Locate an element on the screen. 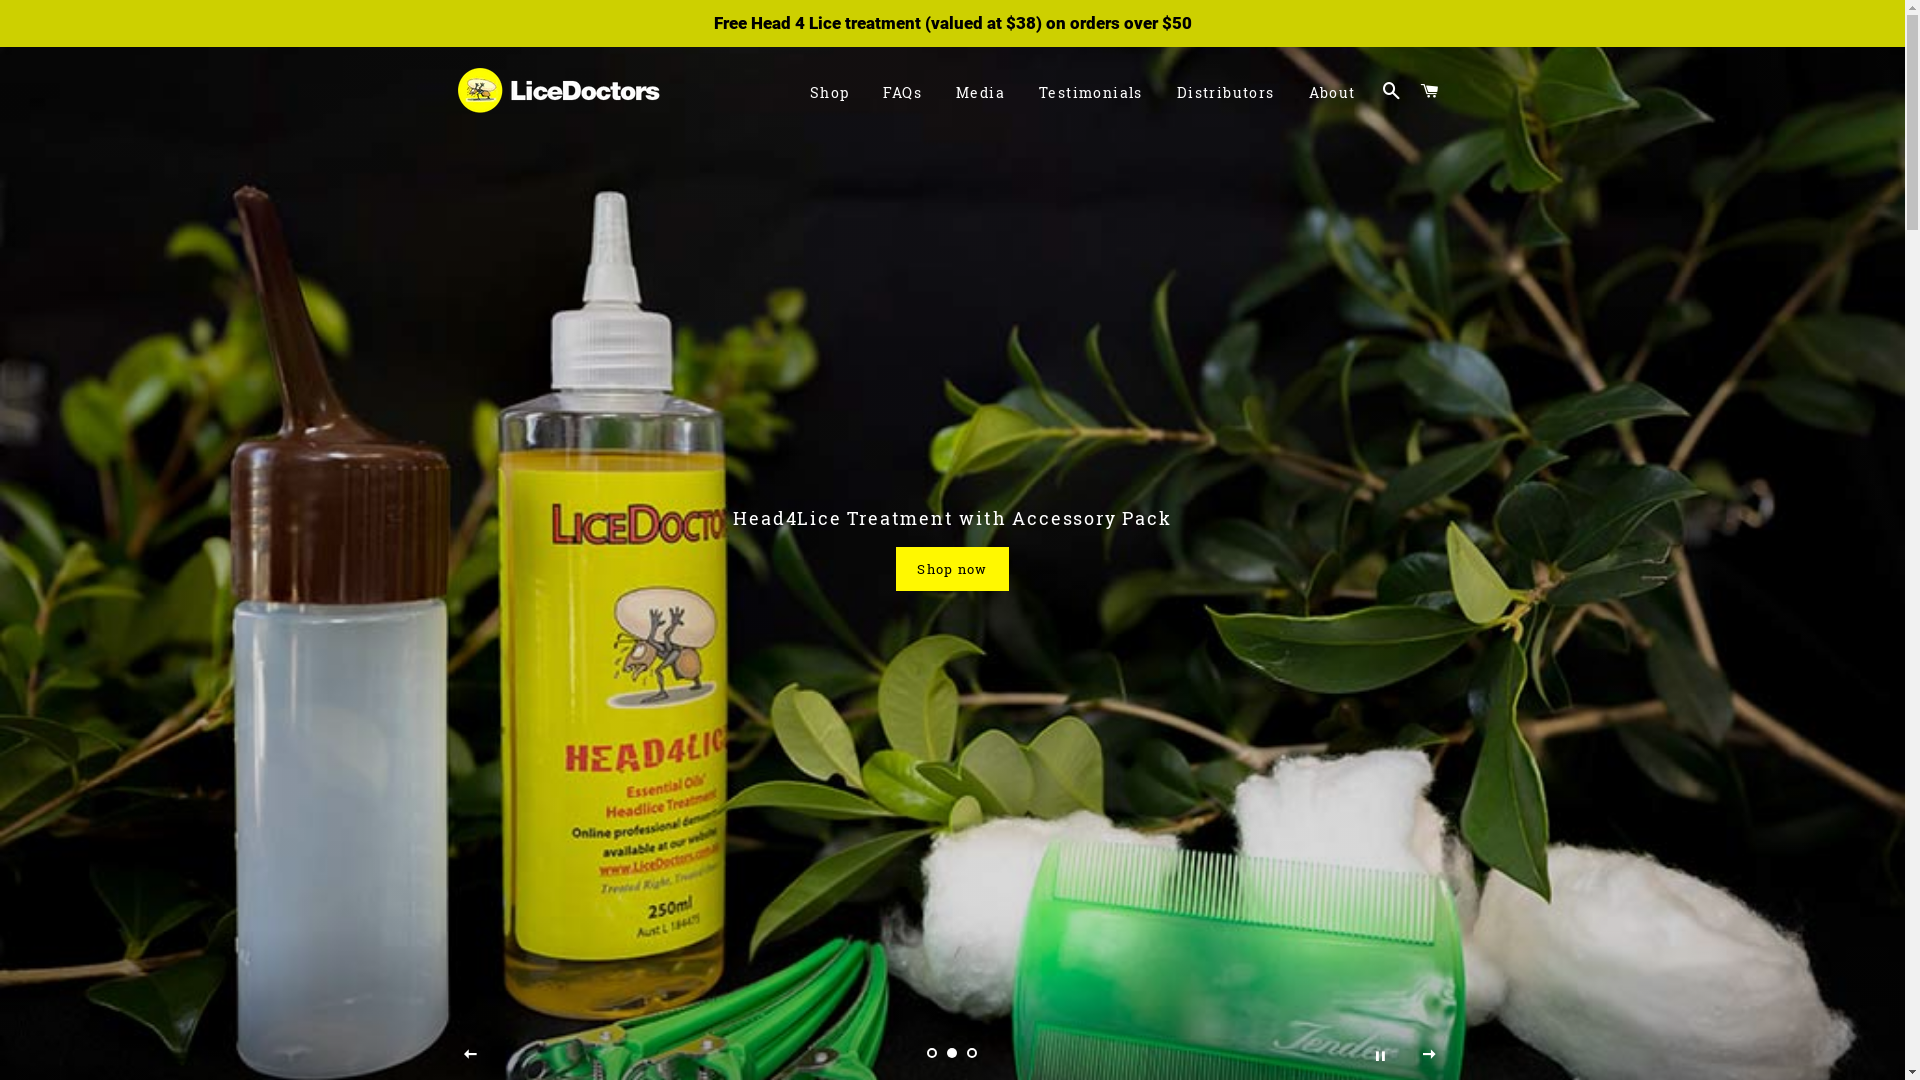 The image size is (1920, 1080). Media is located at coordinates (980, 93).